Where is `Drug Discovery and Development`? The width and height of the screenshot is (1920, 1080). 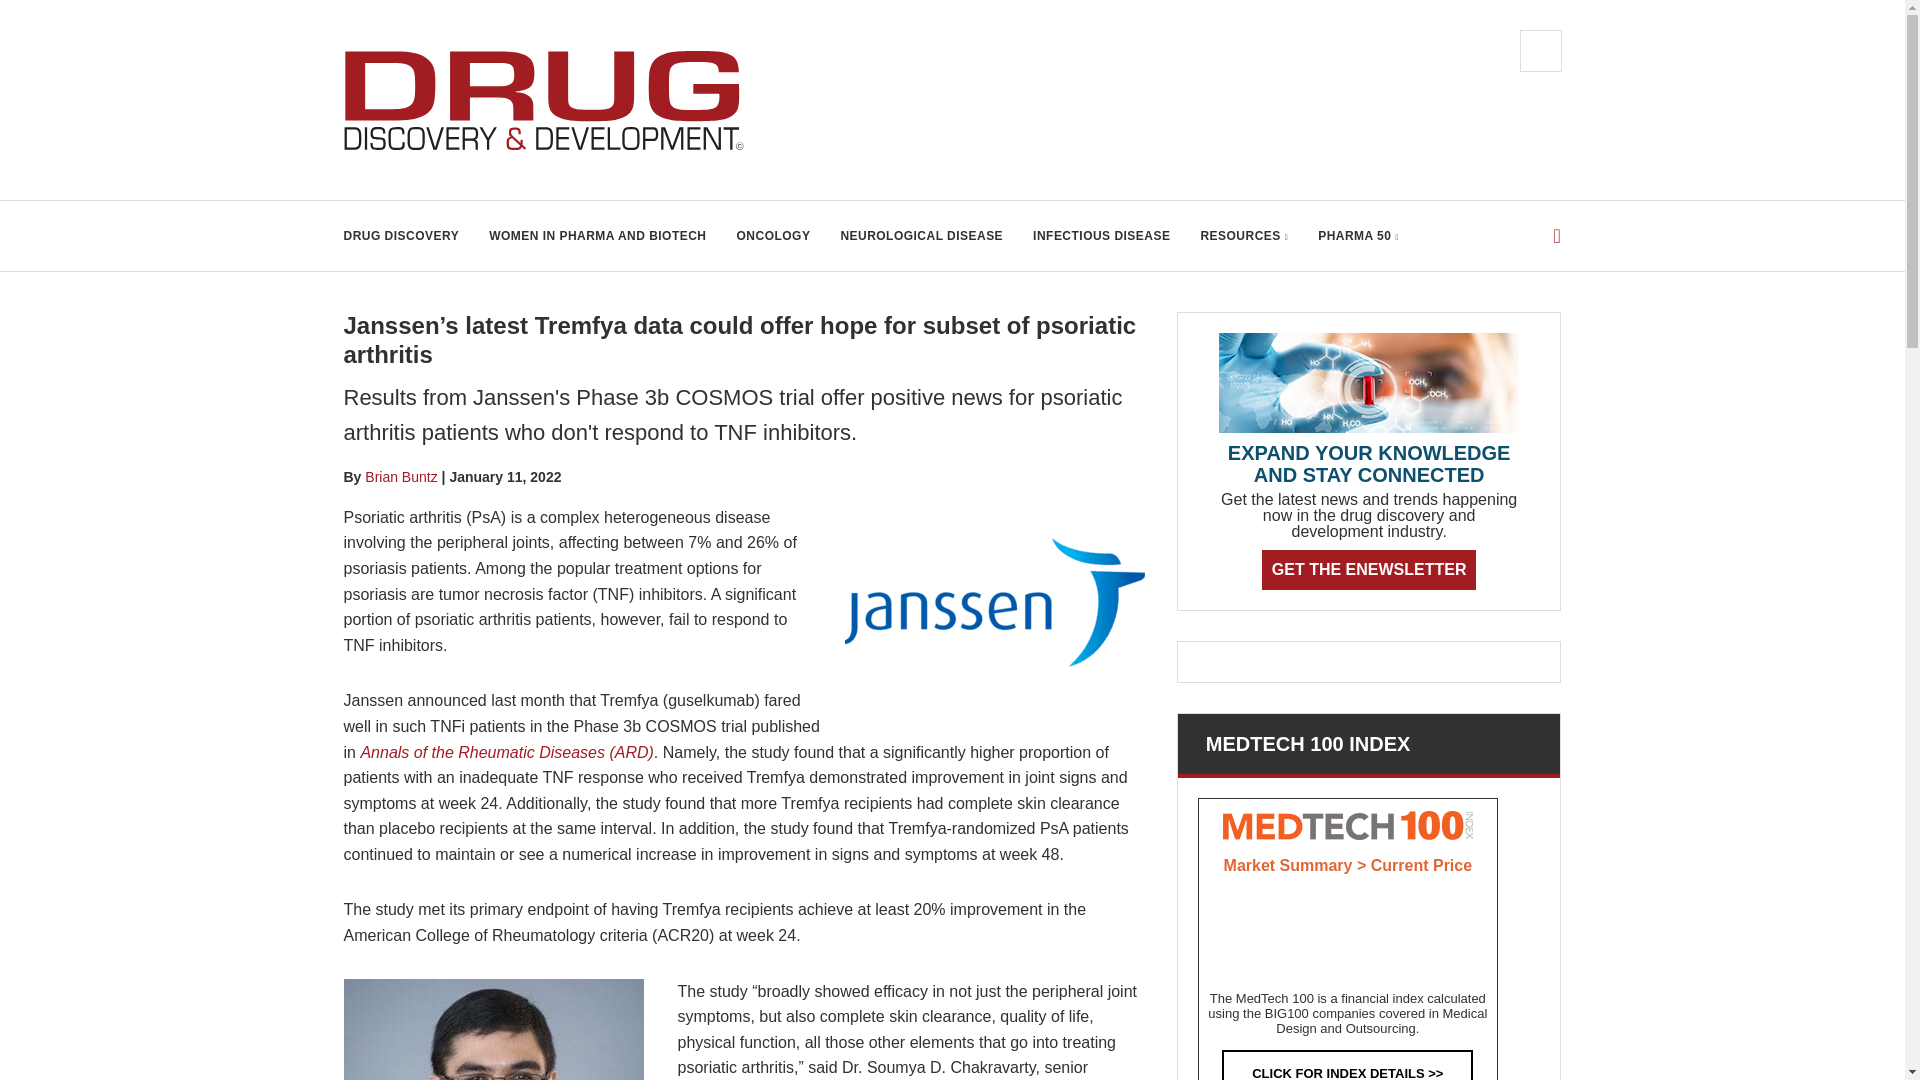
Drug Discovery and Development is located at coordinates (544, 100).